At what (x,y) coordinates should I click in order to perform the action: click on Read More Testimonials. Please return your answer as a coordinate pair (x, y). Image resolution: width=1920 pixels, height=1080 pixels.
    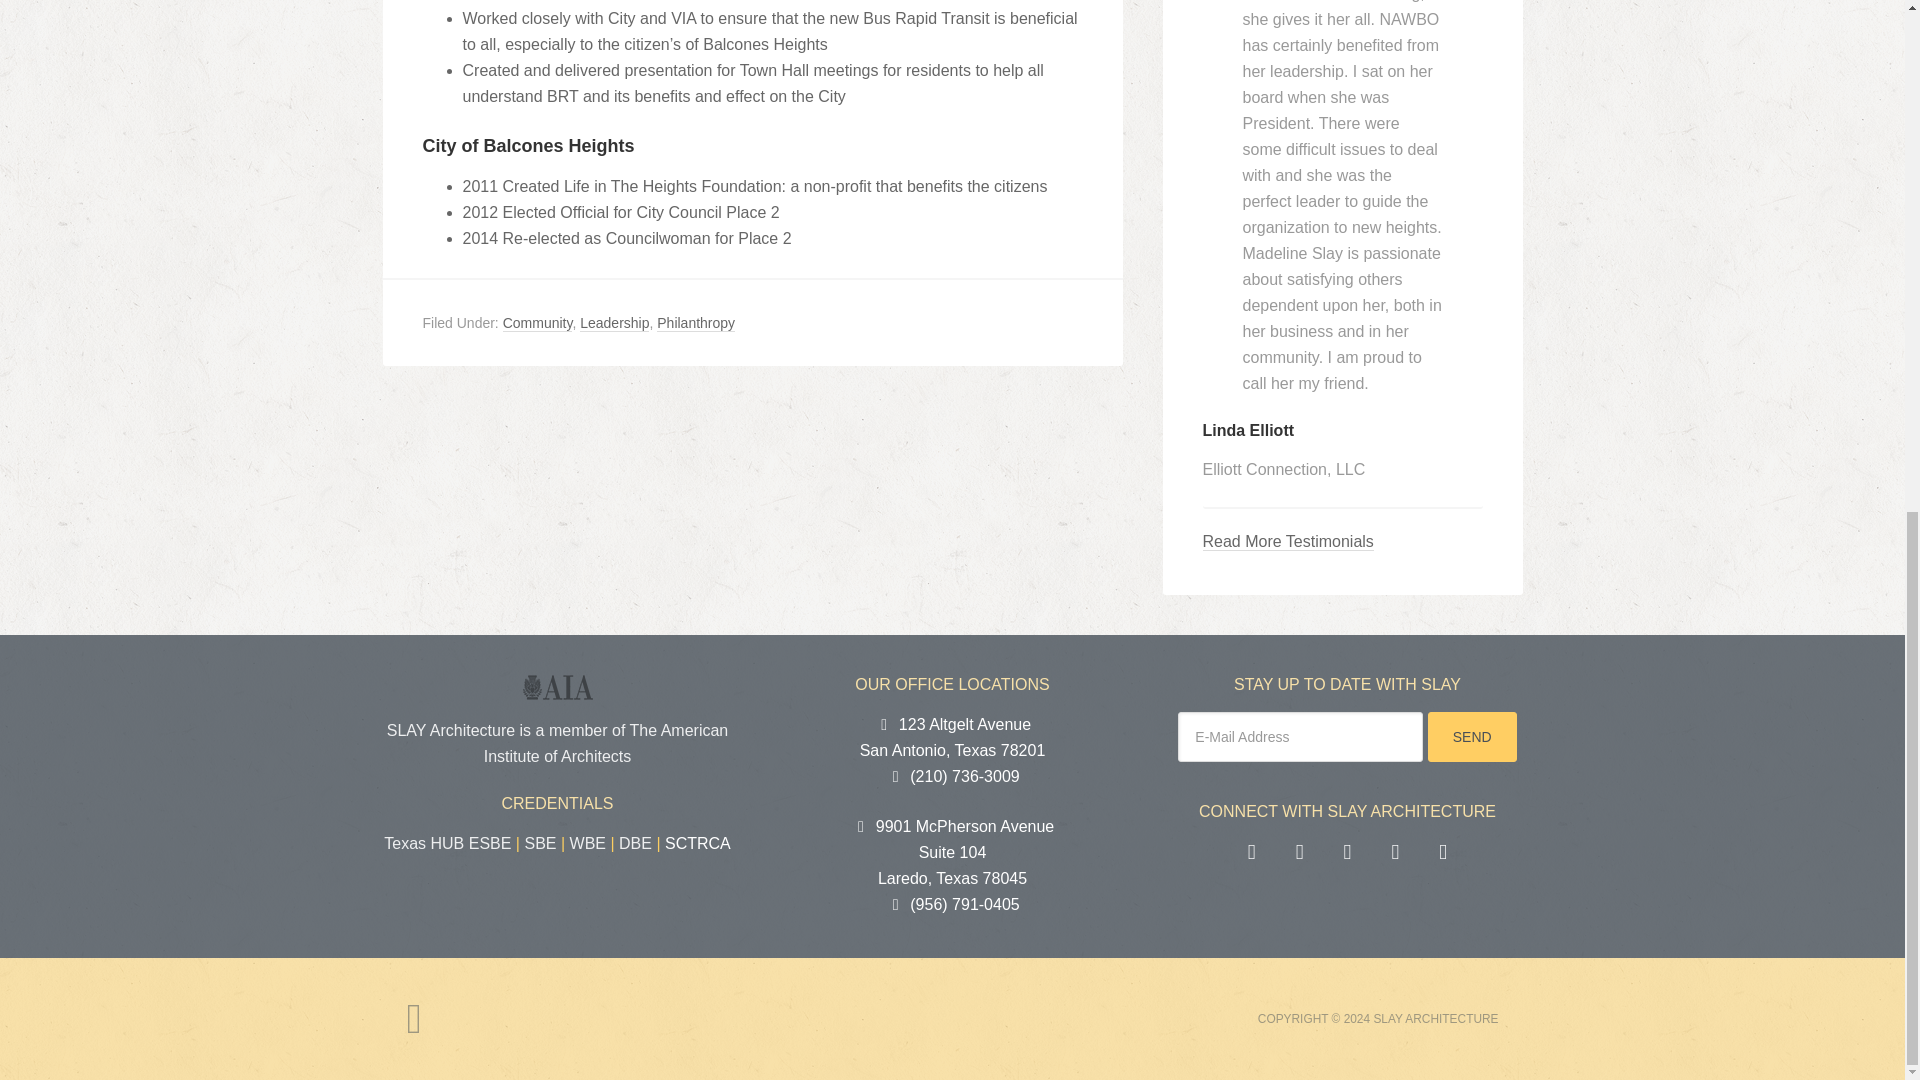
    Looking at the image, I should click on (1286, 542).